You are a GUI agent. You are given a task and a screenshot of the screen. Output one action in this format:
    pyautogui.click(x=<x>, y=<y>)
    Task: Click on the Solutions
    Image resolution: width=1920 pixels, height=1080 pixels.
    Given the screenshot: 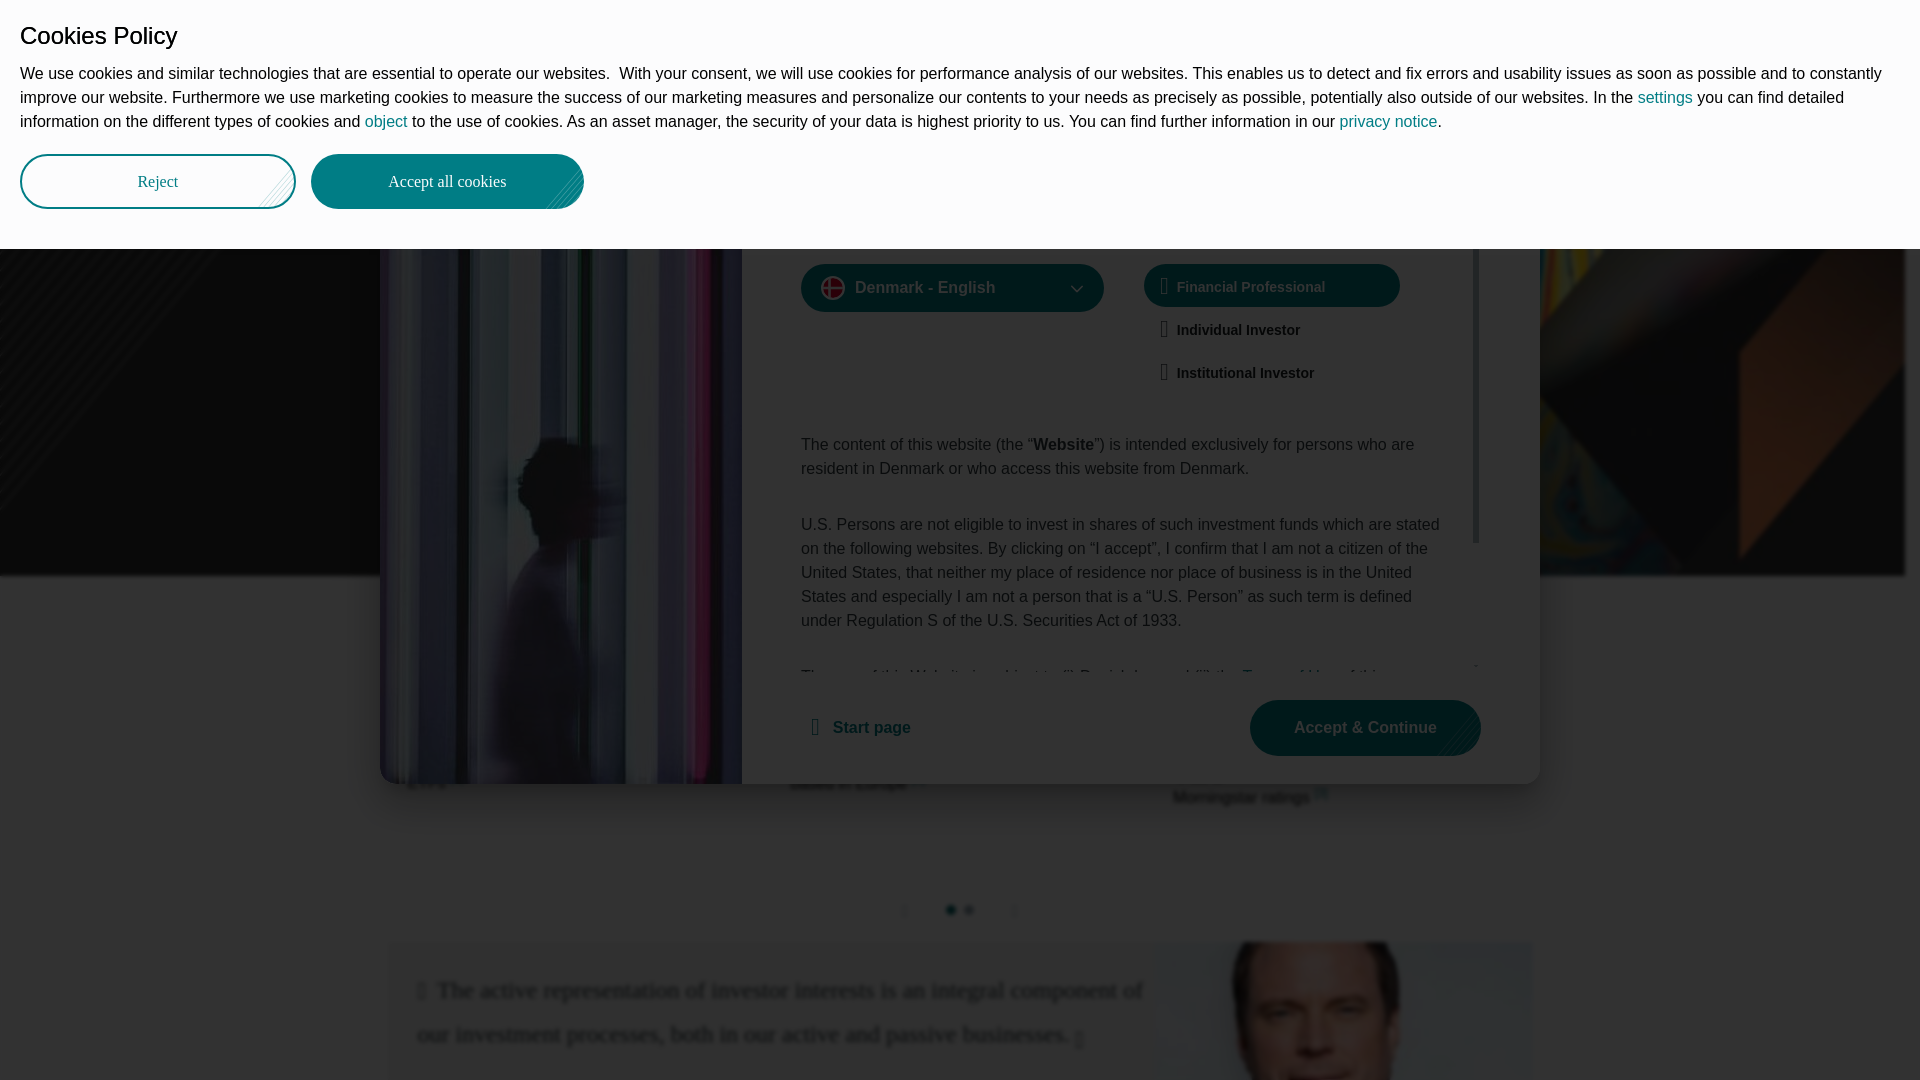 What is the action you would take?
    pyautogui.click(x=774, y=32)
    